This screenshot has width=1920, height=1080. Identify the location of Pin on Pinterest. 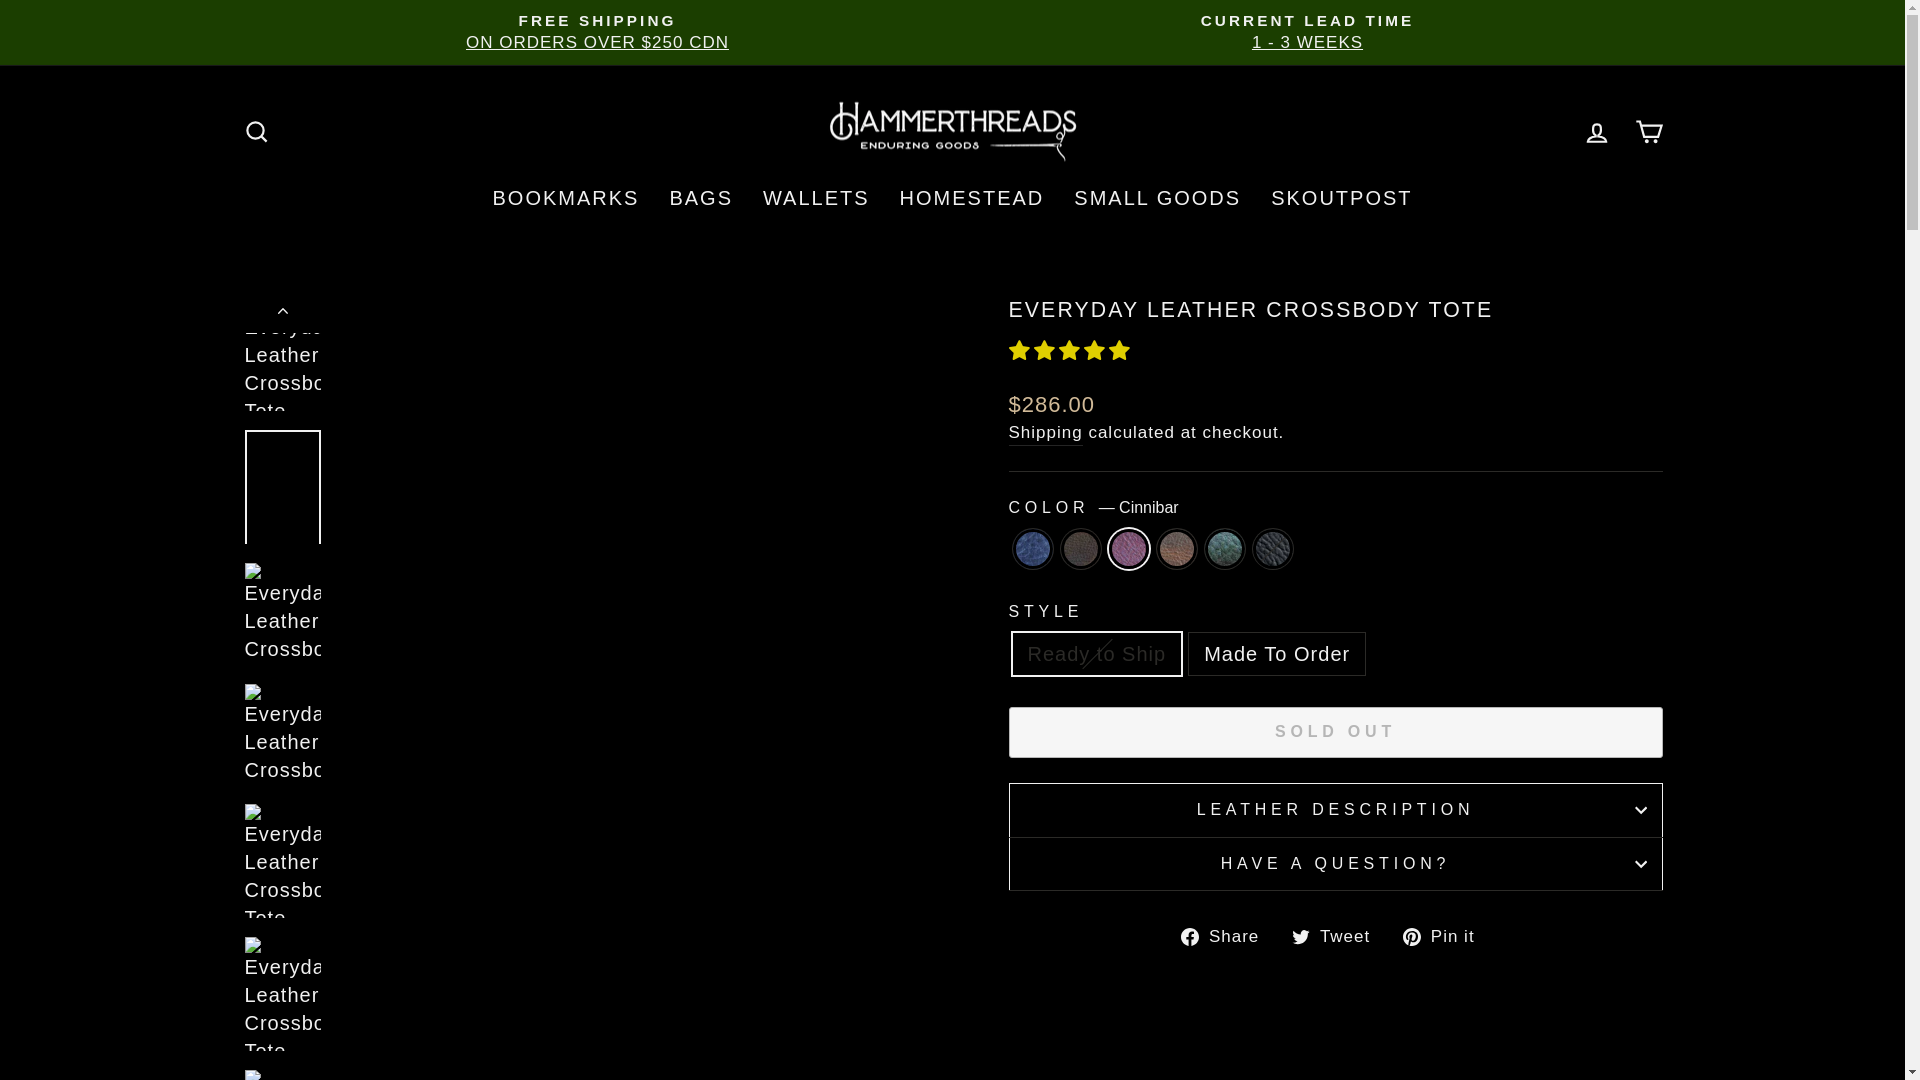
(1446, 935).